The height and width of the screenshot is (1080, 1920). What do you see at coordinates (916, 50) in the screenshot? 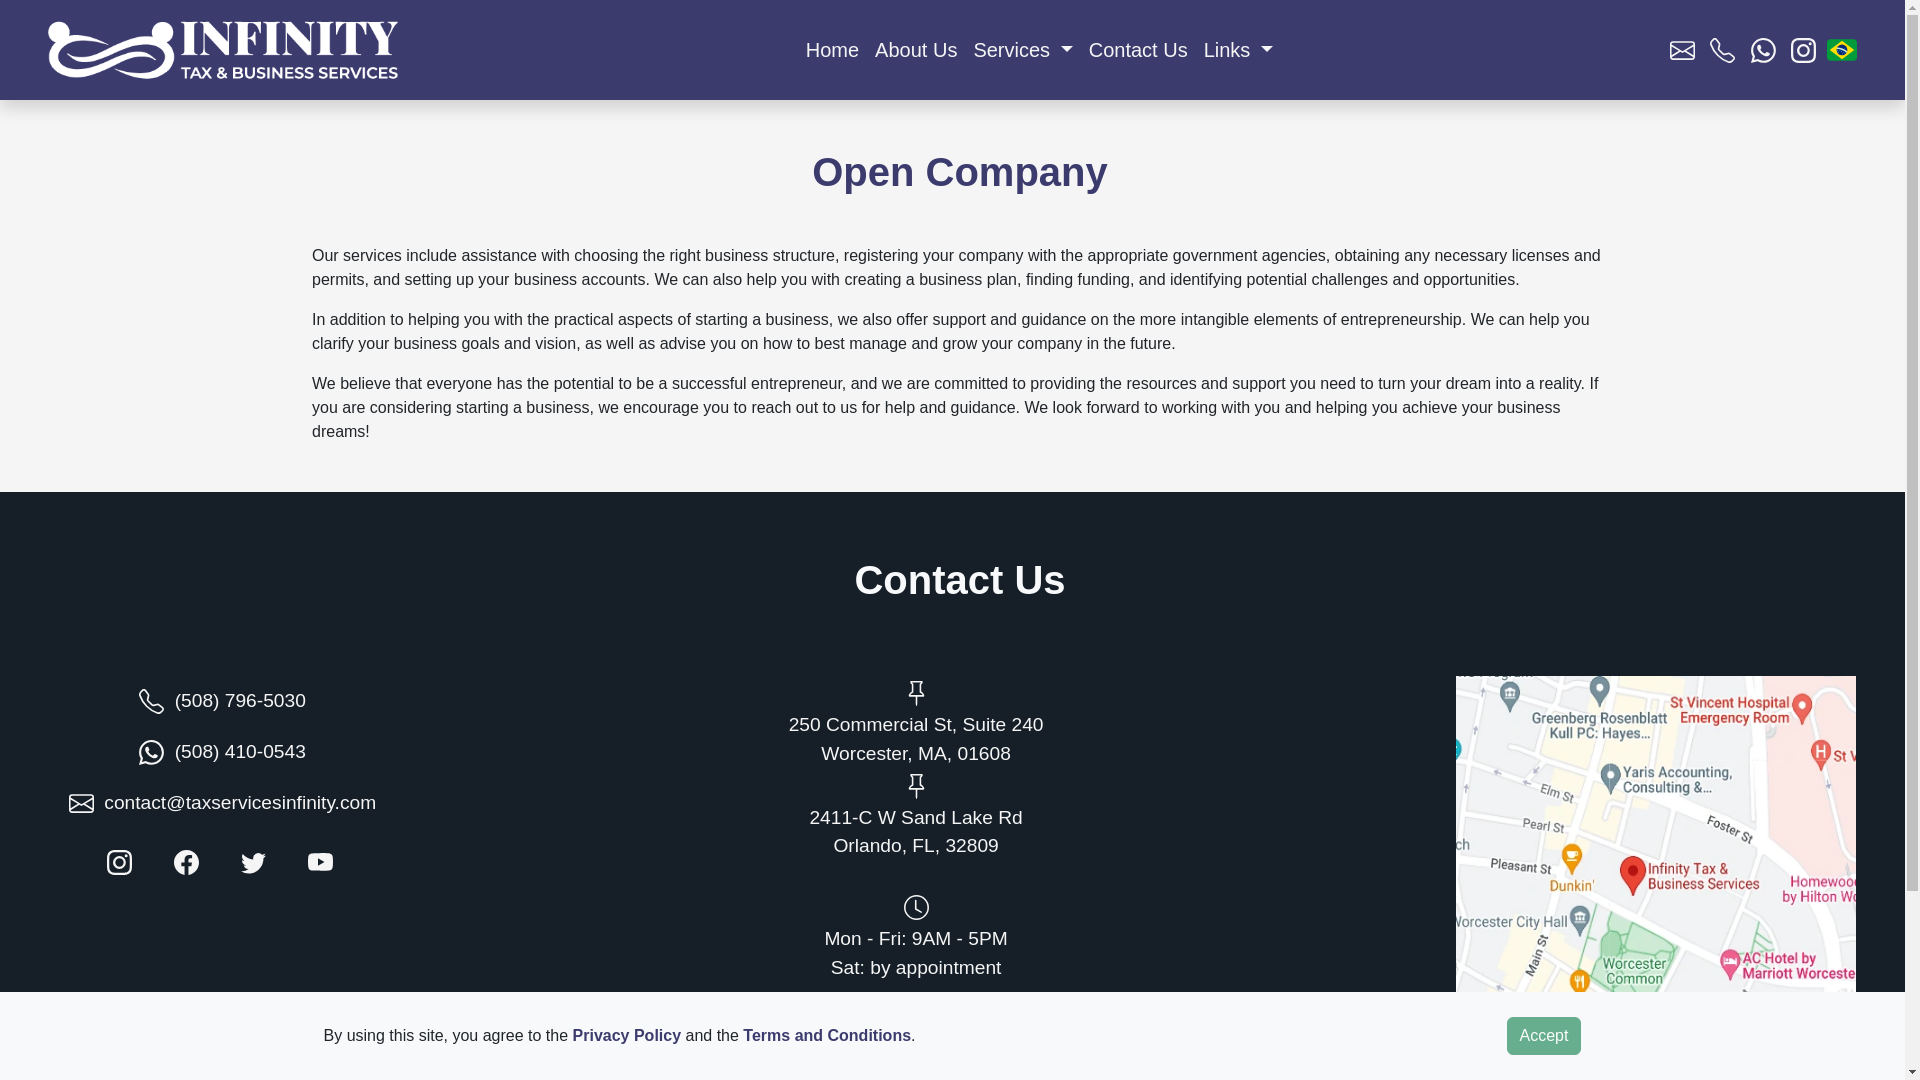
I see `About Us` at bounding box center [916, 50].